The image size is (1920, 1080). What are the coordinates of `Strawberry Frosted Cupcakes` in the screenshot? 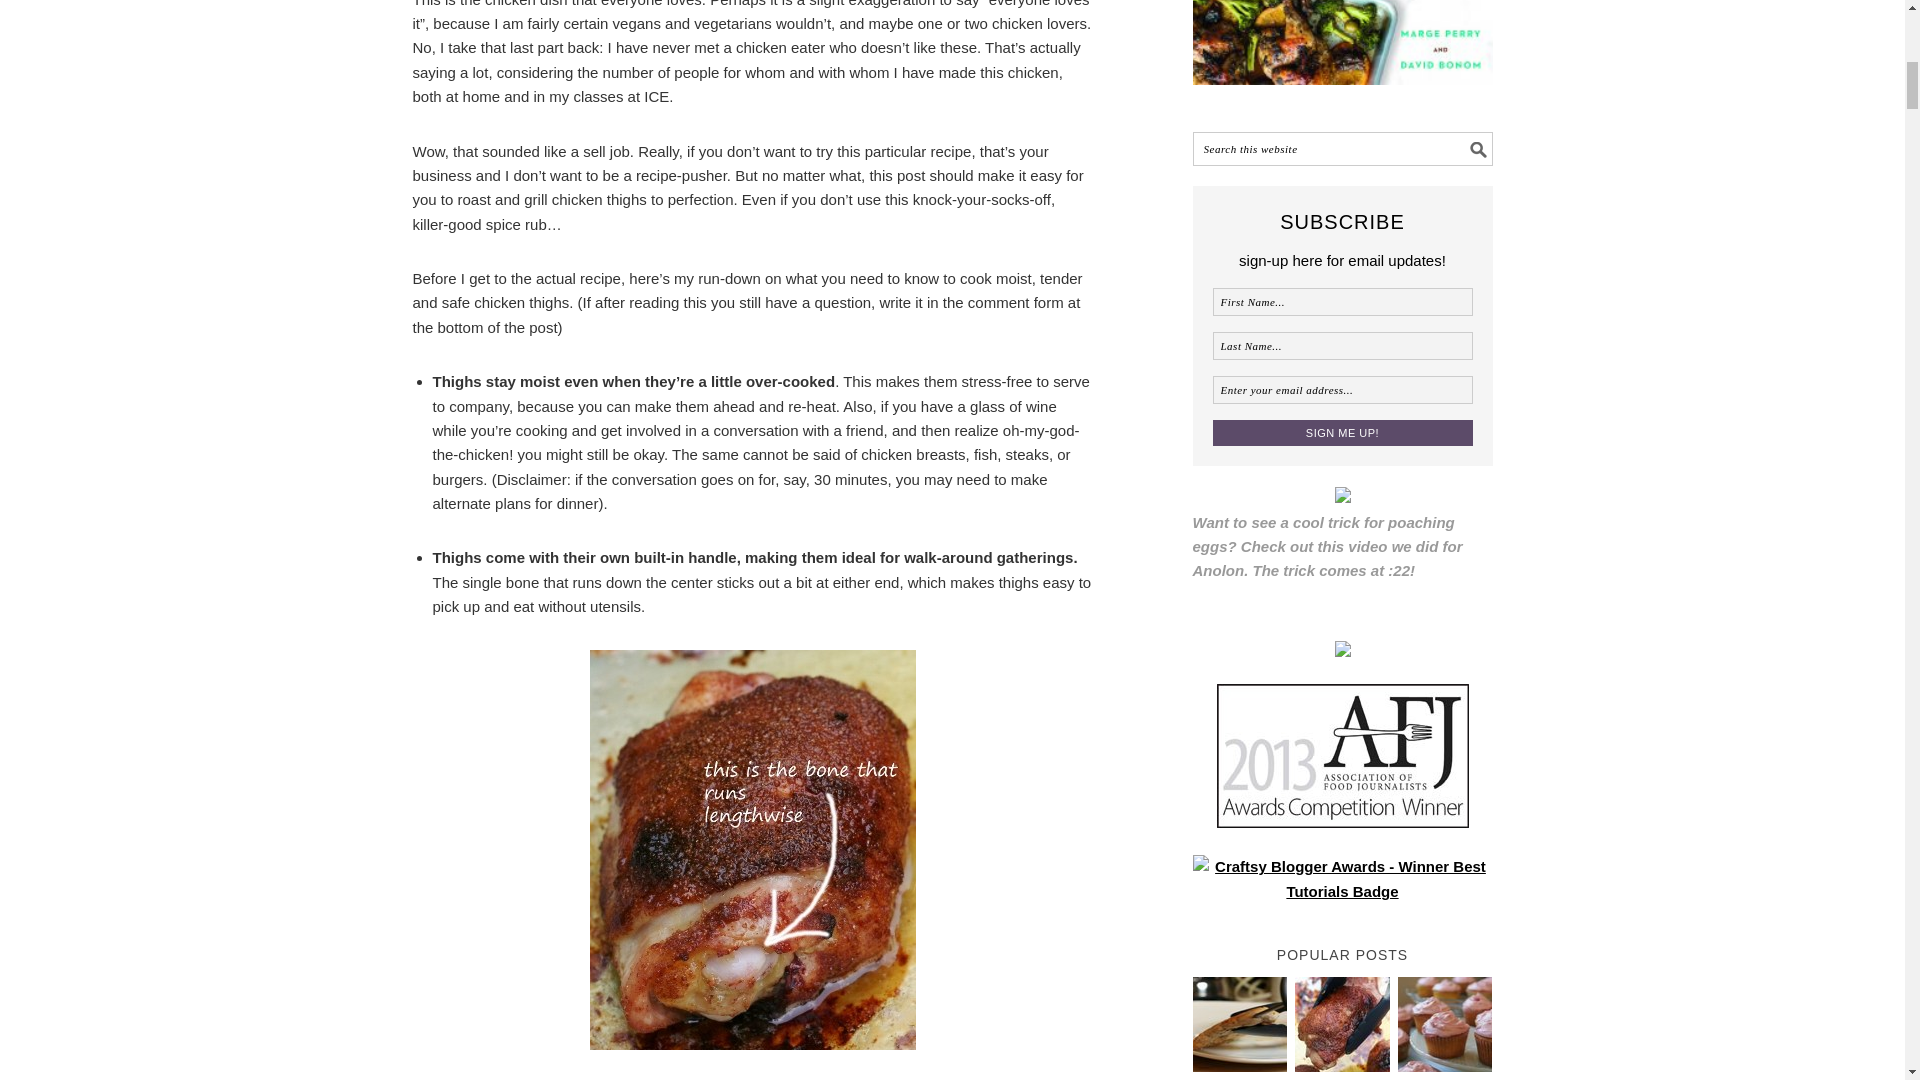 It's located at (1445, 1066).